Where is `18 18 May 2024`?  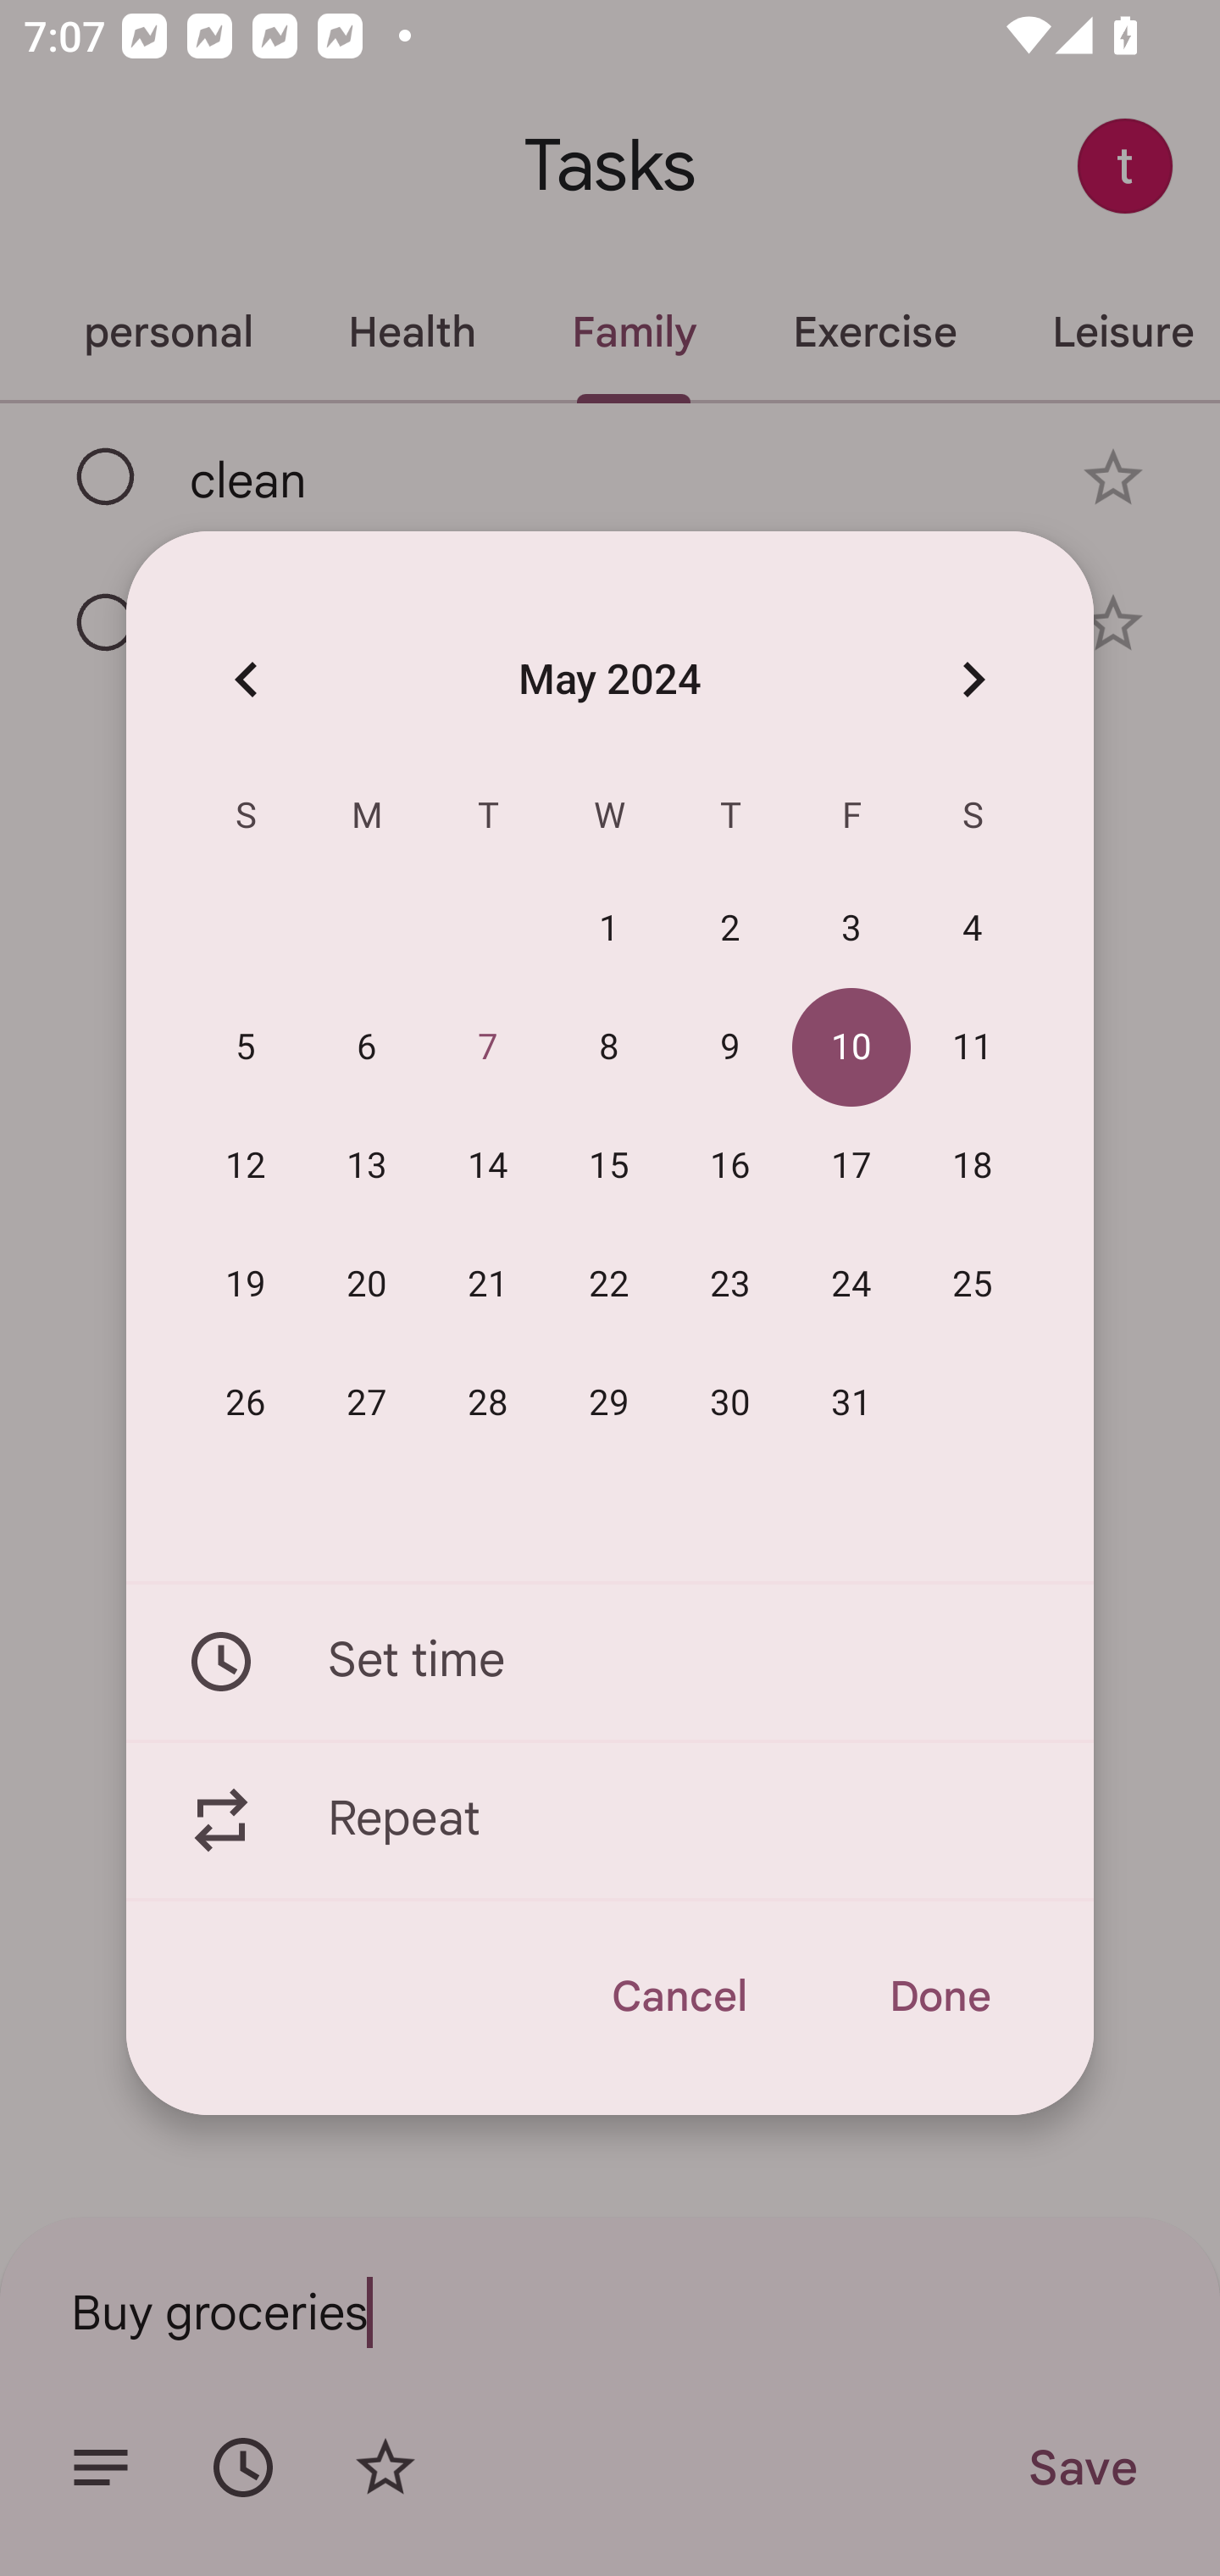 18 18 May 2024 is located at coordinates (973, 1167).